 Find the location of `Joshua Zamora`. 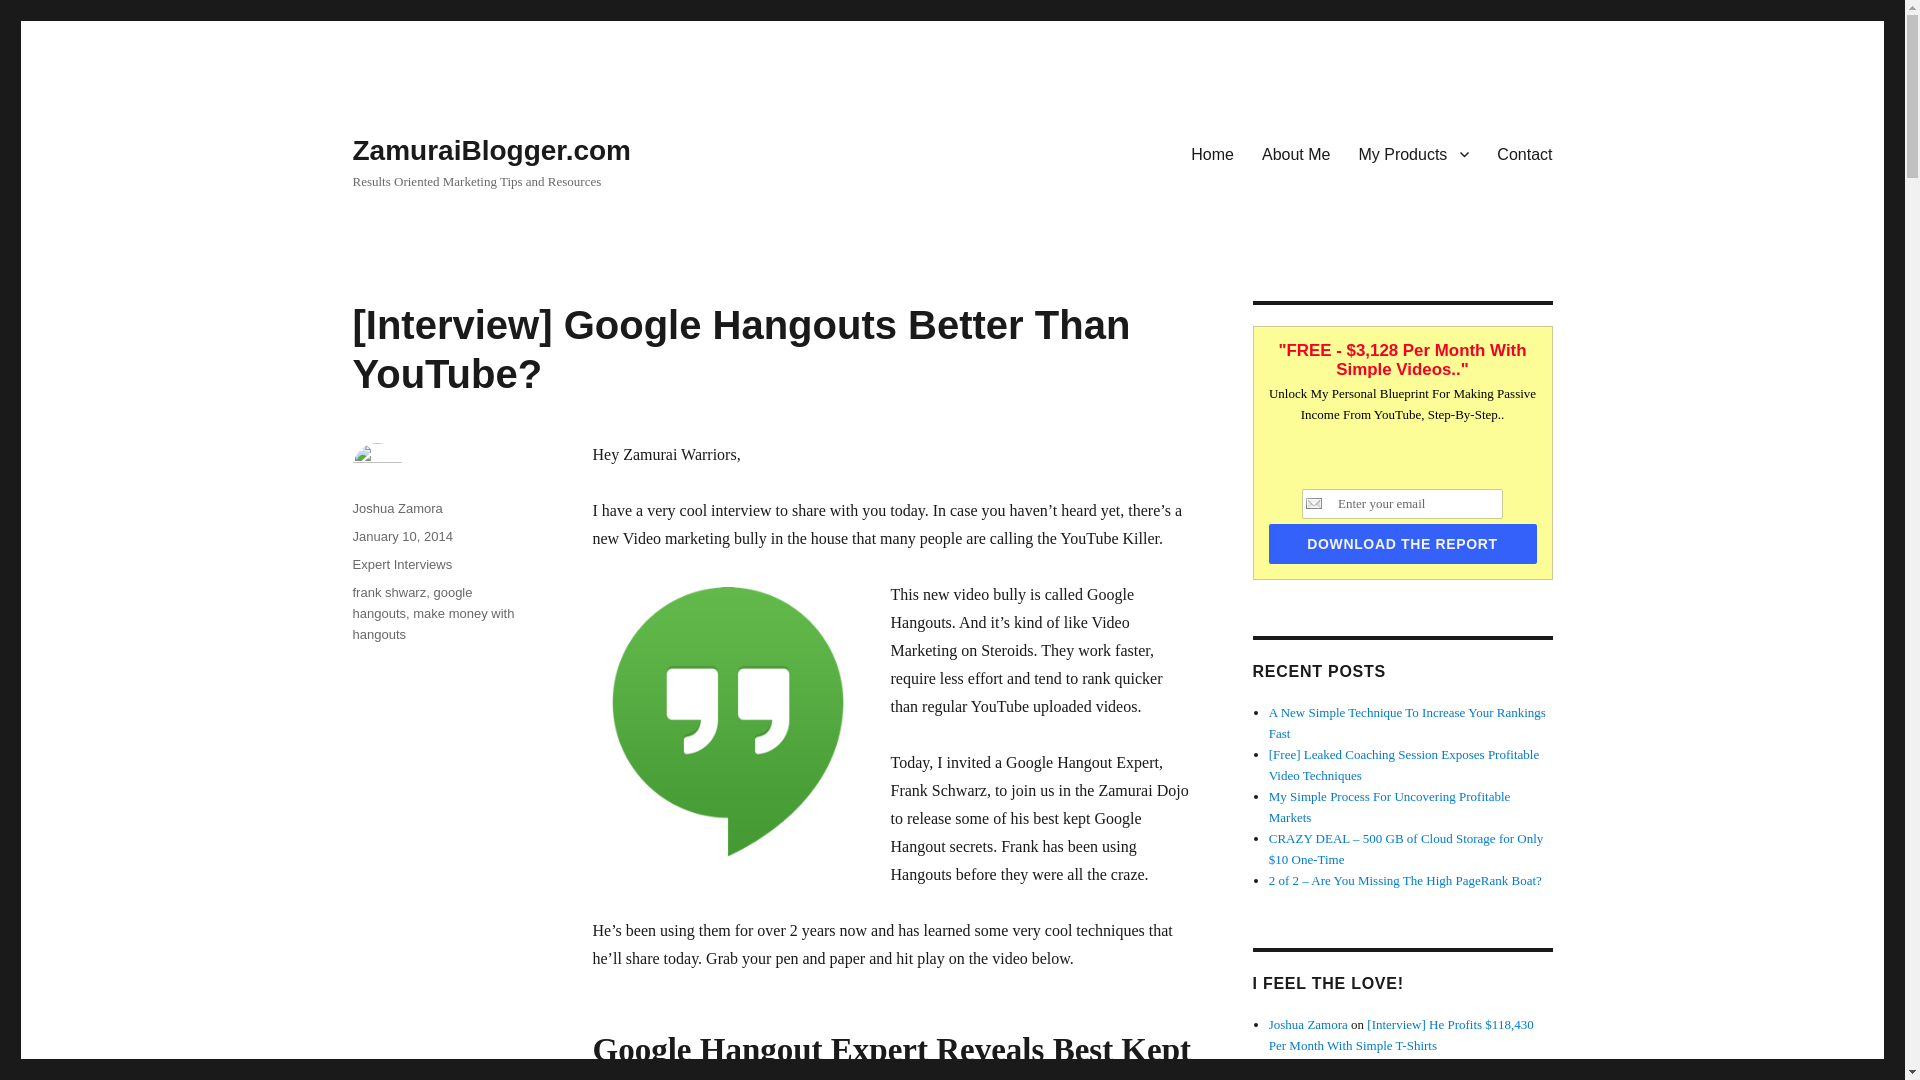

Joshua Zamora is located at coordinates (396, 508).